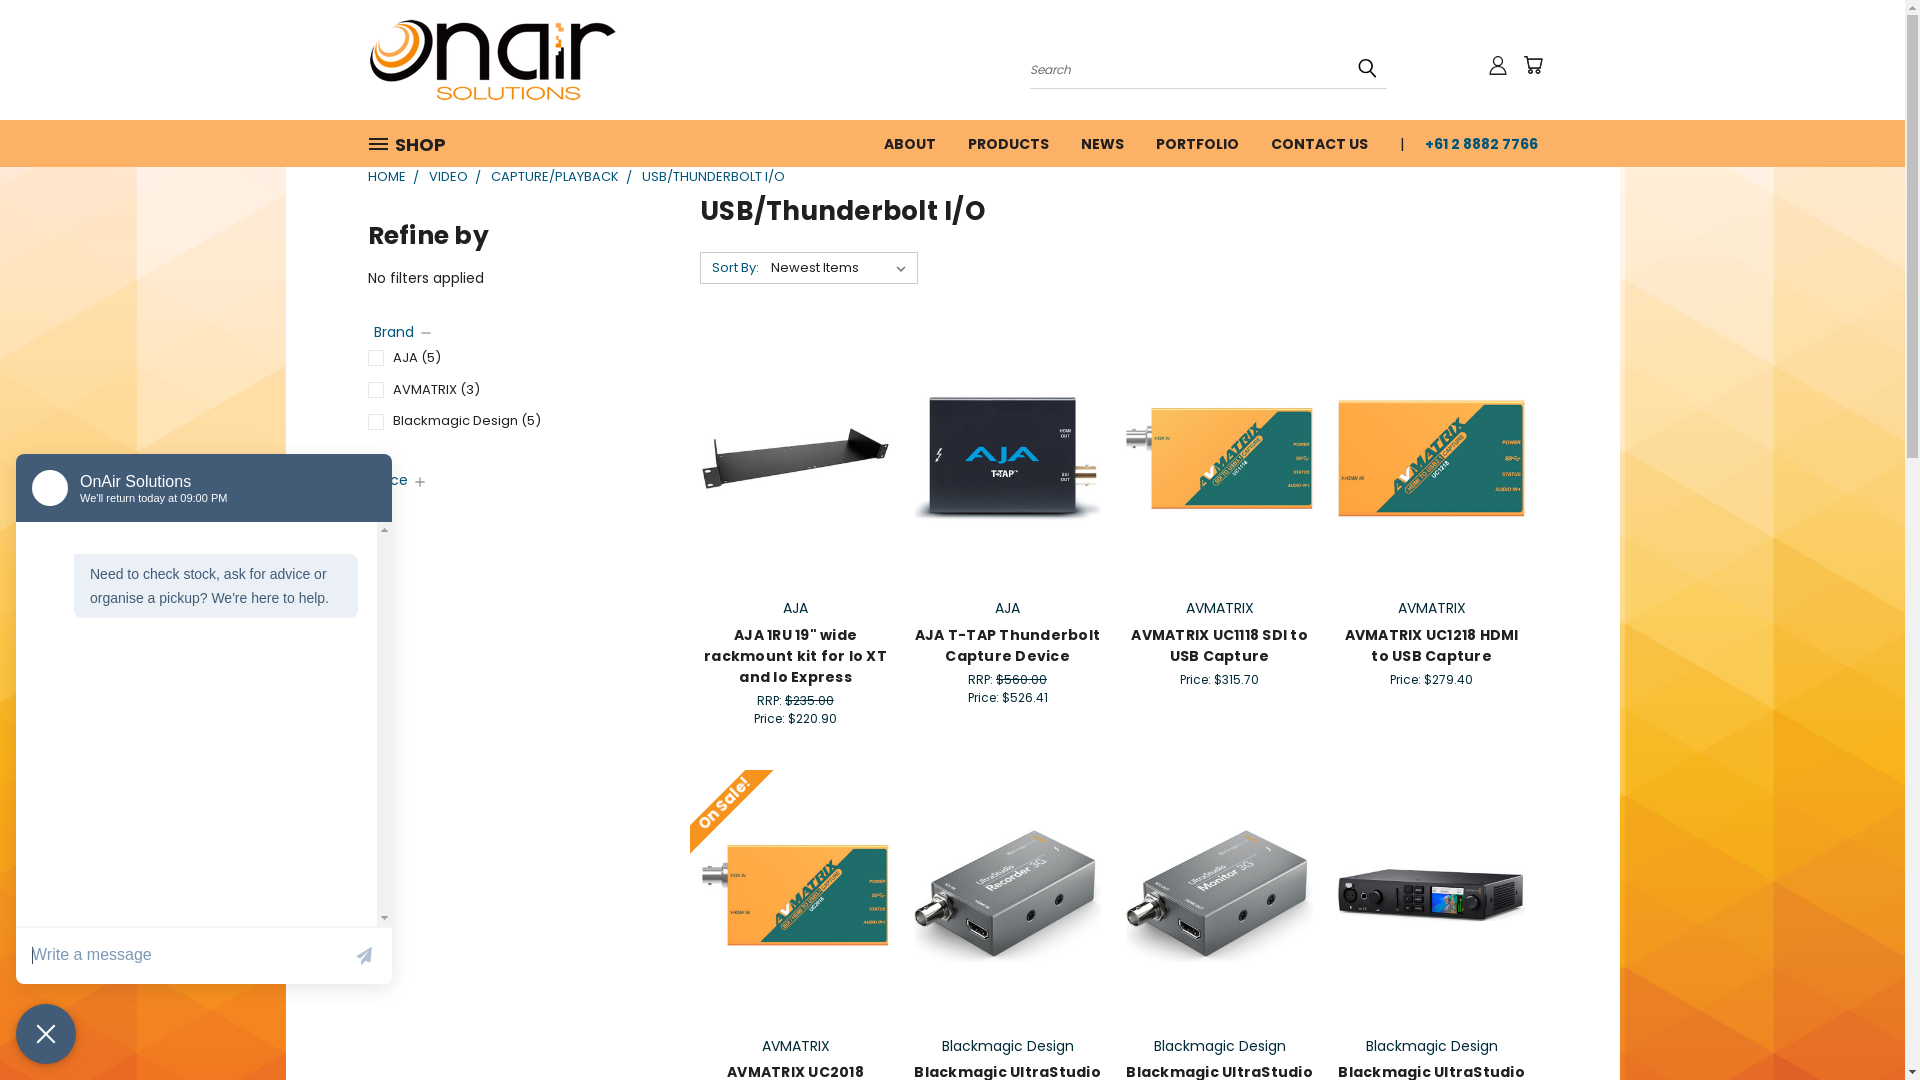 The height and width of the screenshot is (1080, 1920). What do you see at coordinates (1318, 142) in the screenshot?
I see `CONTACT US` at bounding box center [1318, 142].